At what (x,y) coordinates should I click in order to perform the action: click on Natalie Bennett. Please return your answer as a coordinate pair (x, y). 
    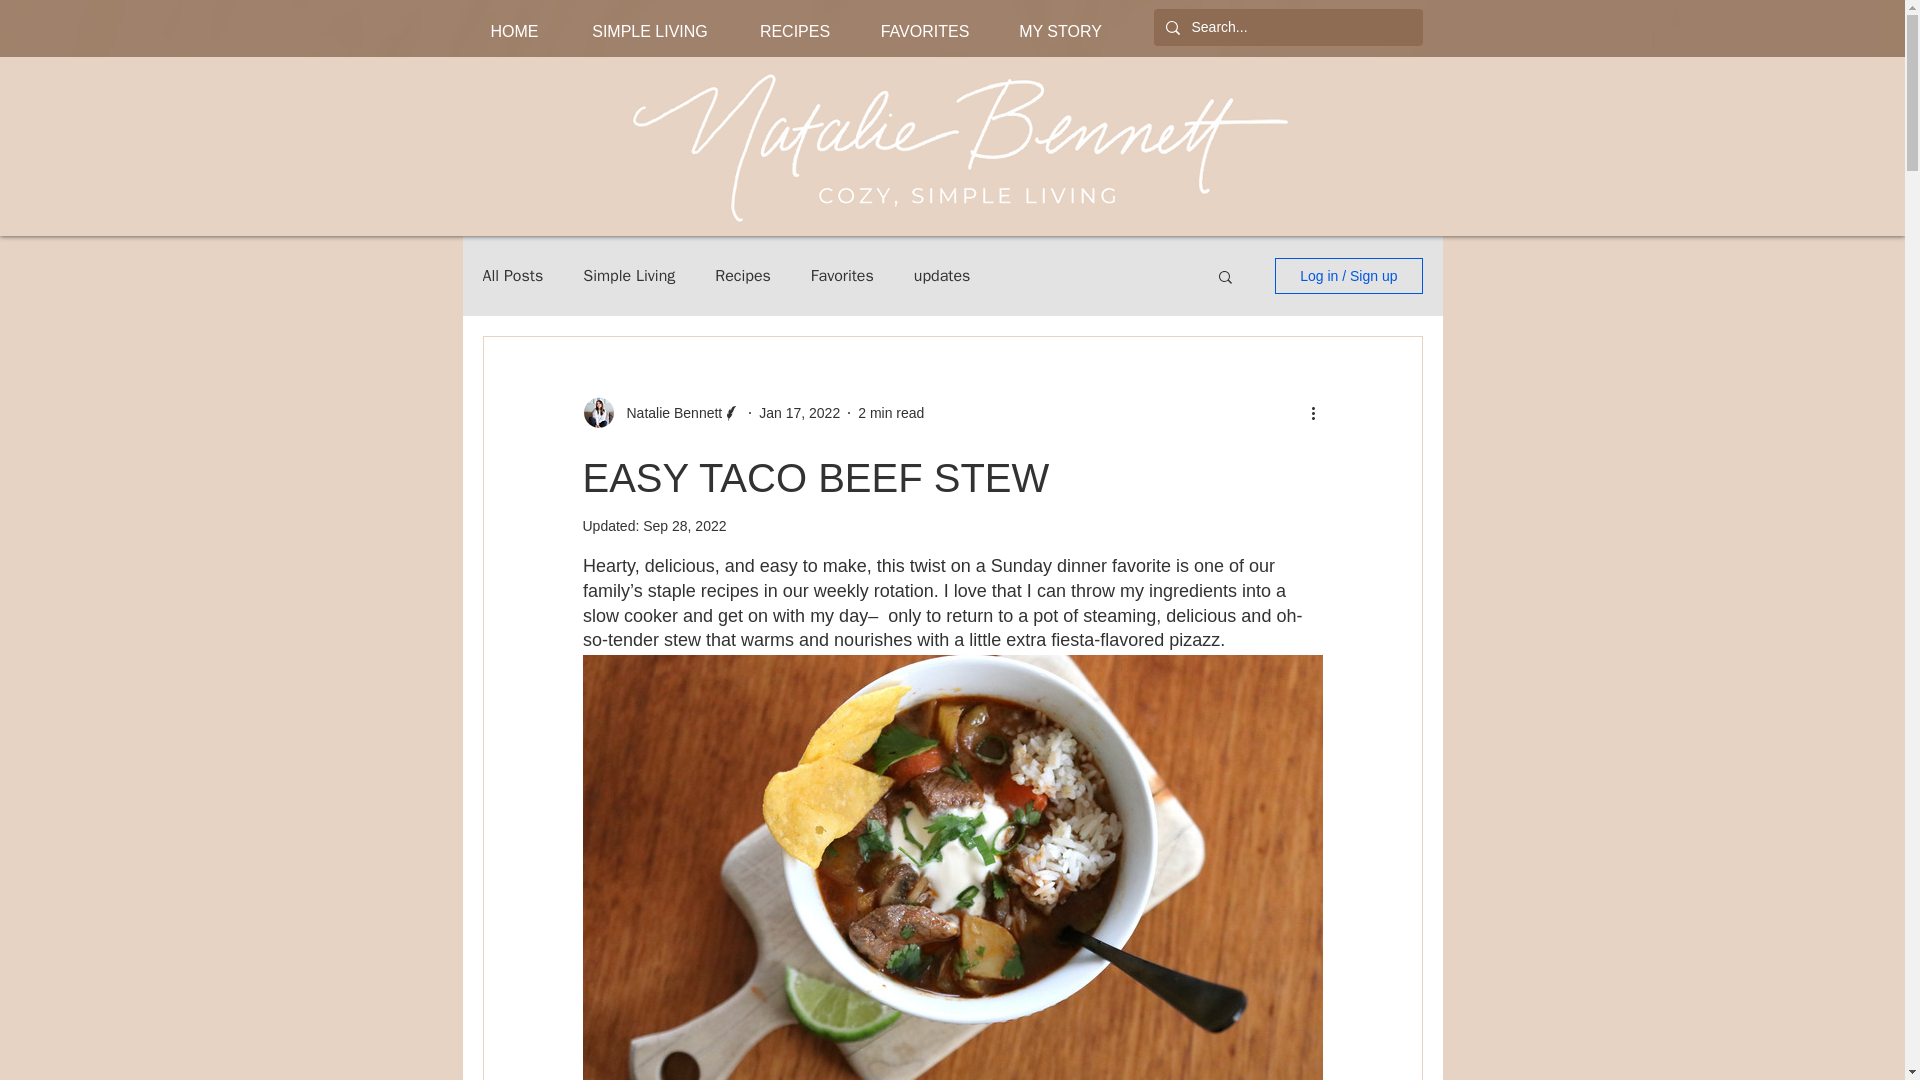
    Looking at the image, I should click on (668, 412).